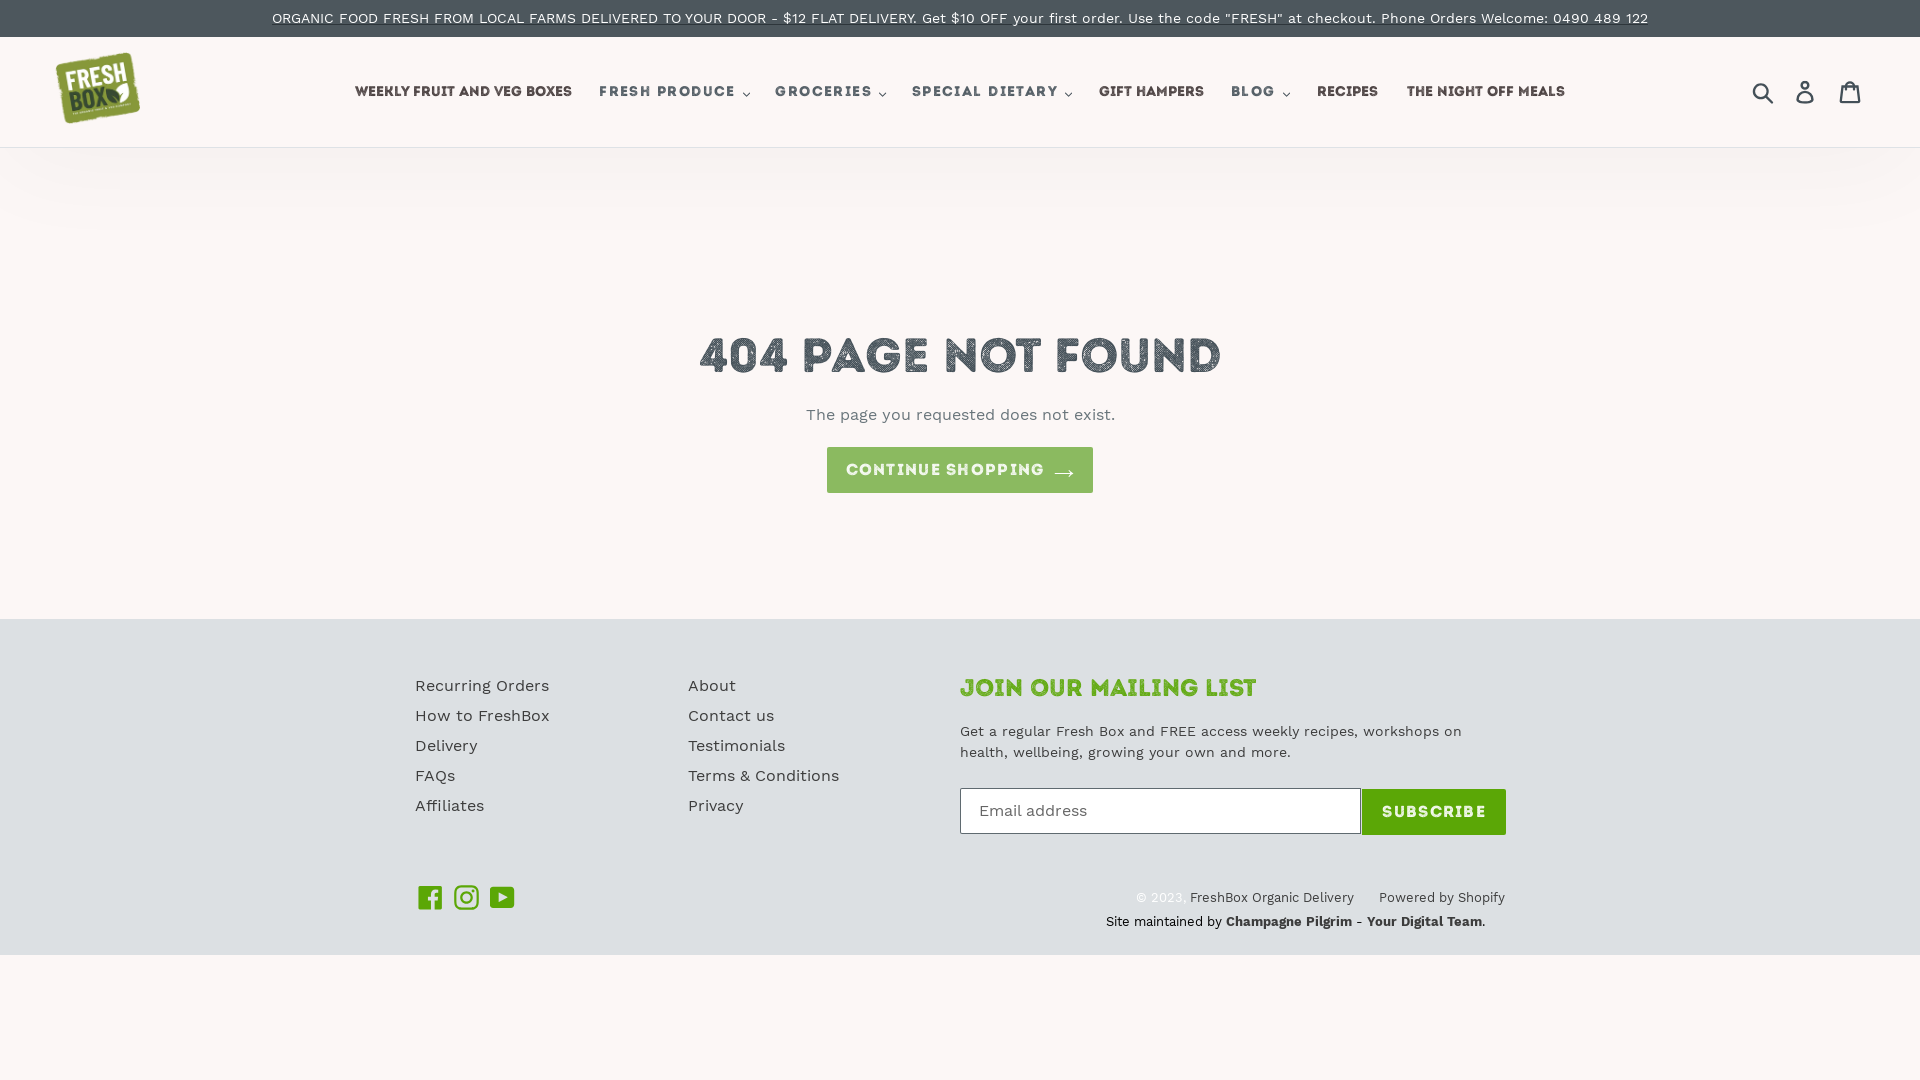 Image resolution: width=1920 pixels, height=1080 pixels. I want to click on Champagne Pilgrim, so click(1289, 922).